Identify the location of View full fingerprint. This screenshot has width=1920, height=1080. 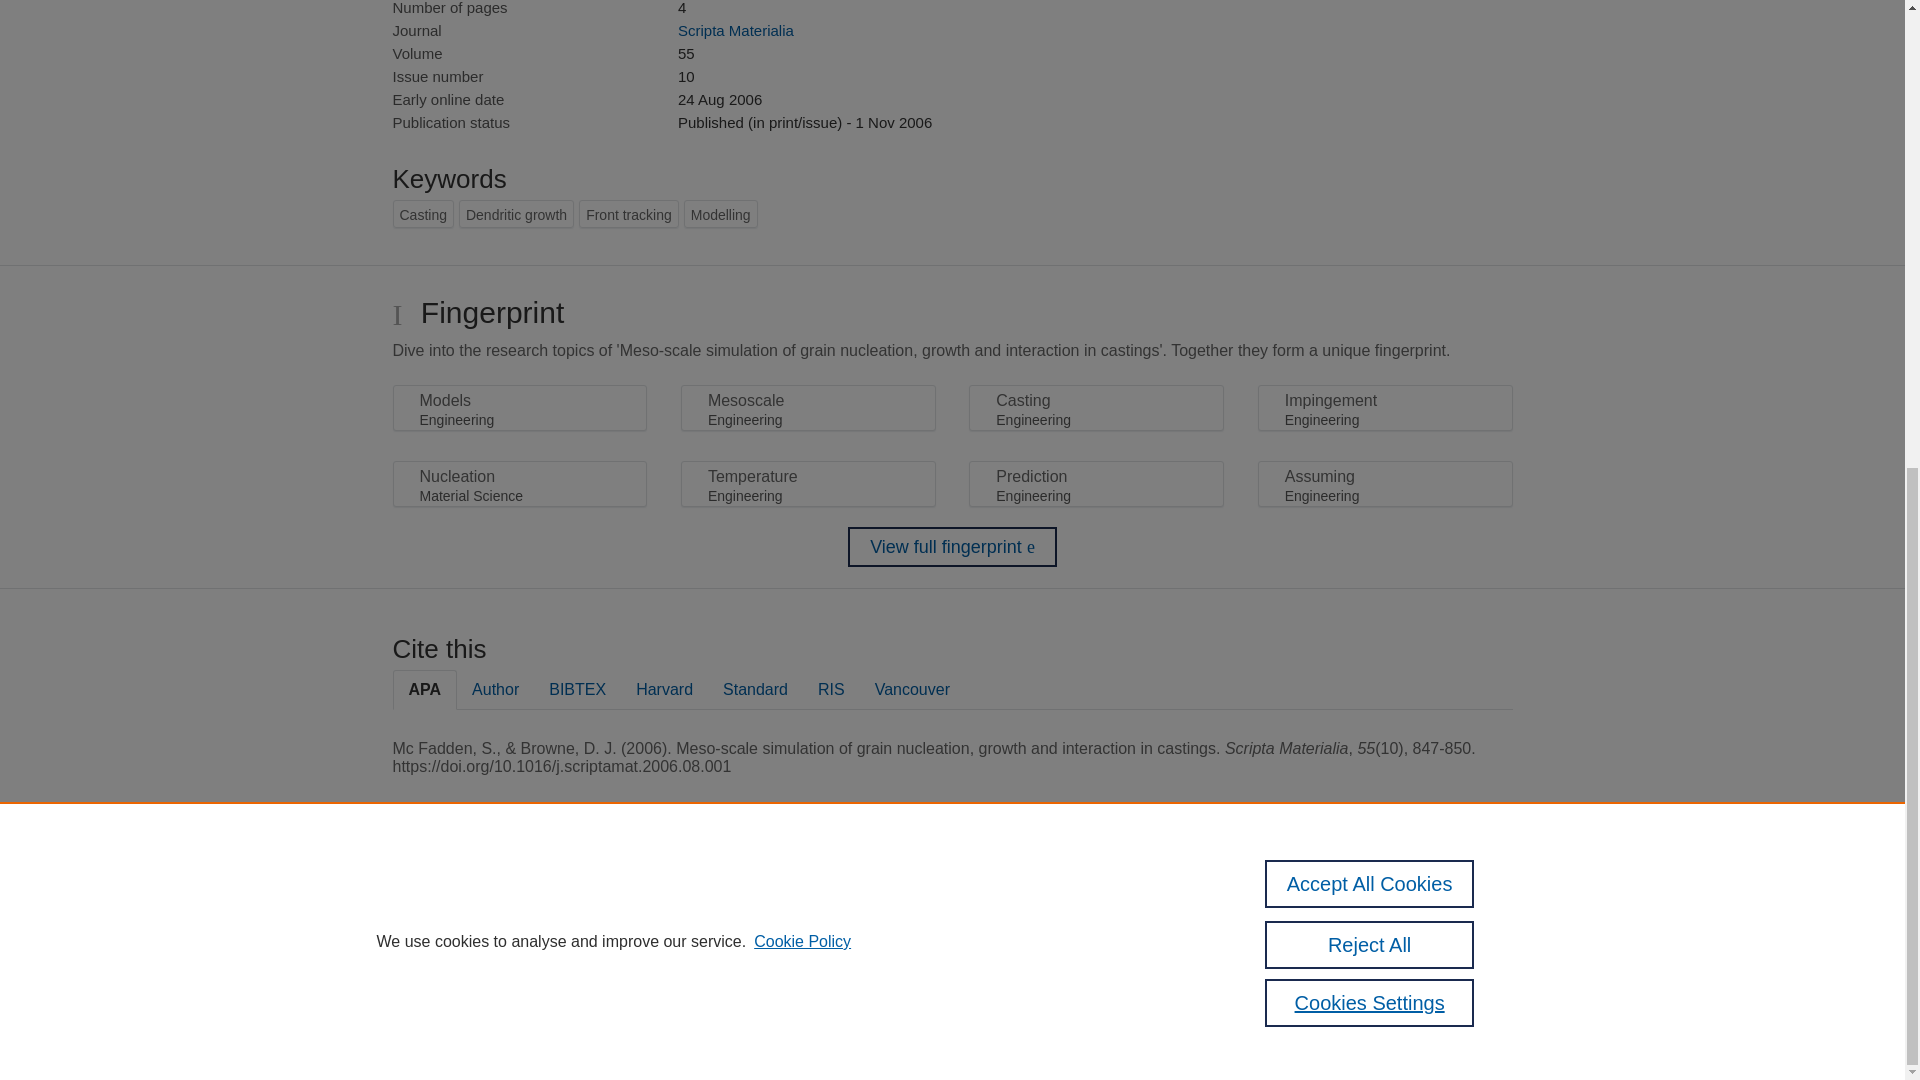
(952, 547).